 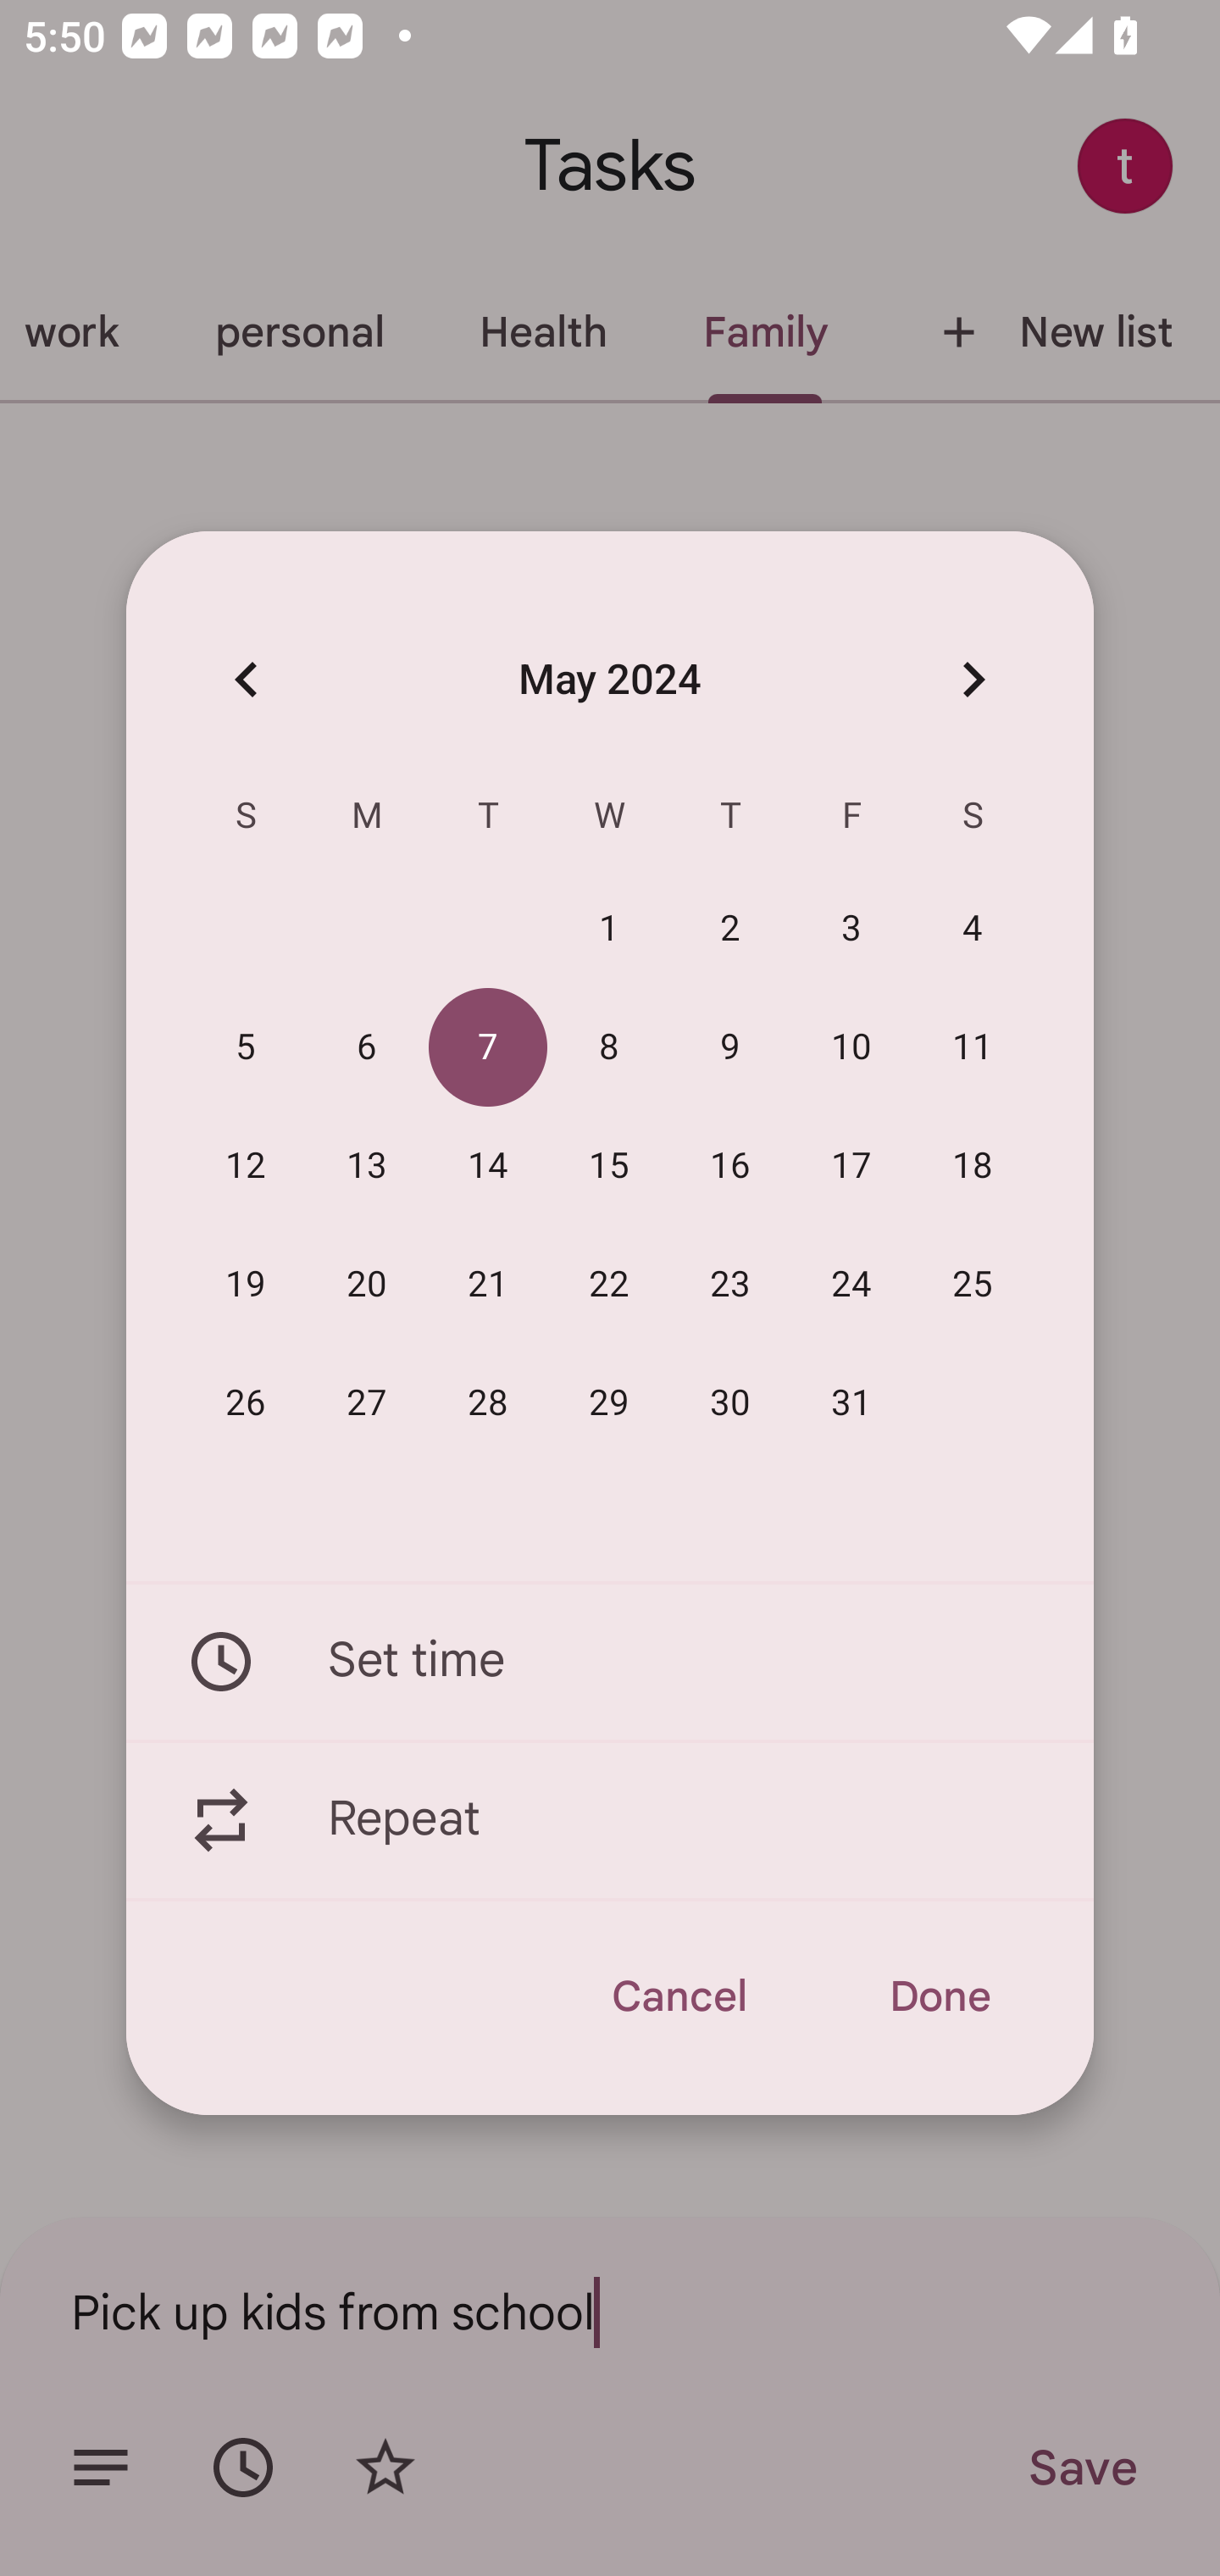 I want to click on 2 02 May 2024, so click(x=730, y=930).